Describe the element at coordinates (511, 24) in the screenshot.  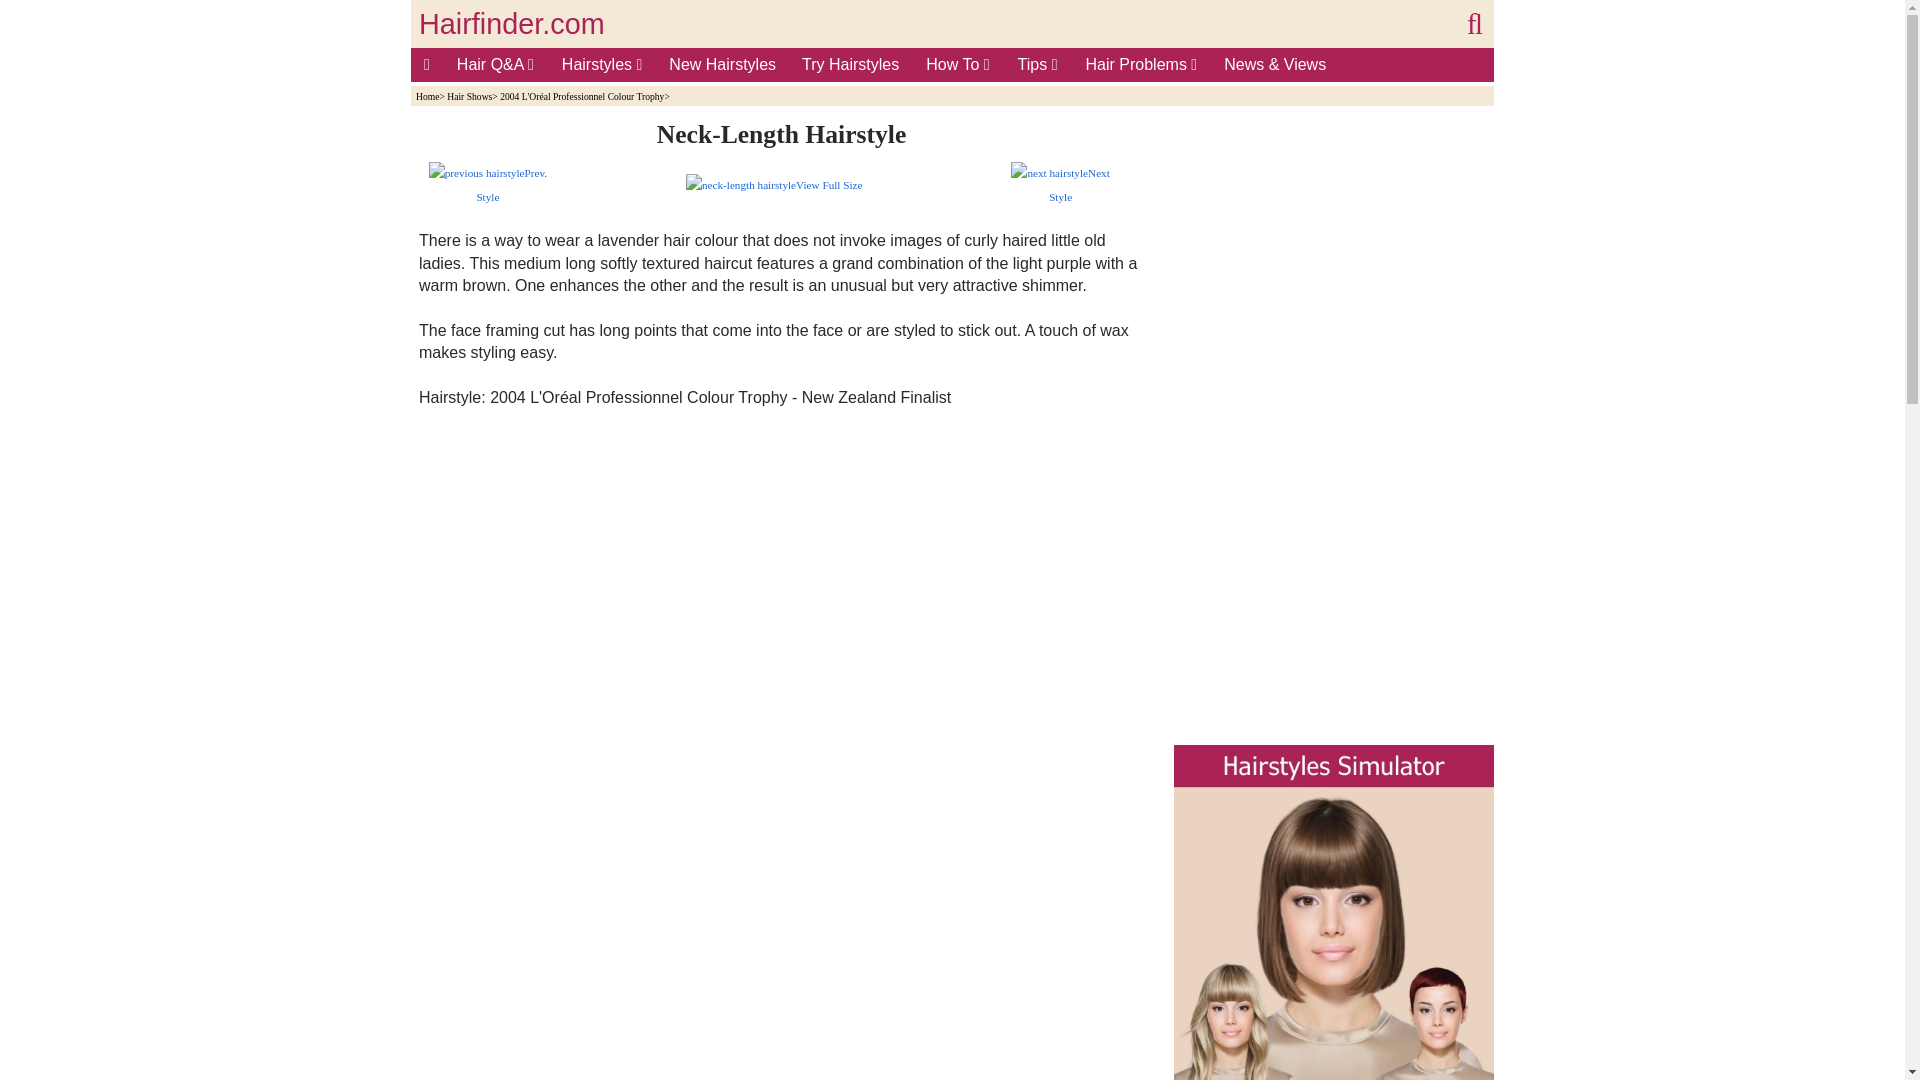
I see `Hairfinder.com` at that location.